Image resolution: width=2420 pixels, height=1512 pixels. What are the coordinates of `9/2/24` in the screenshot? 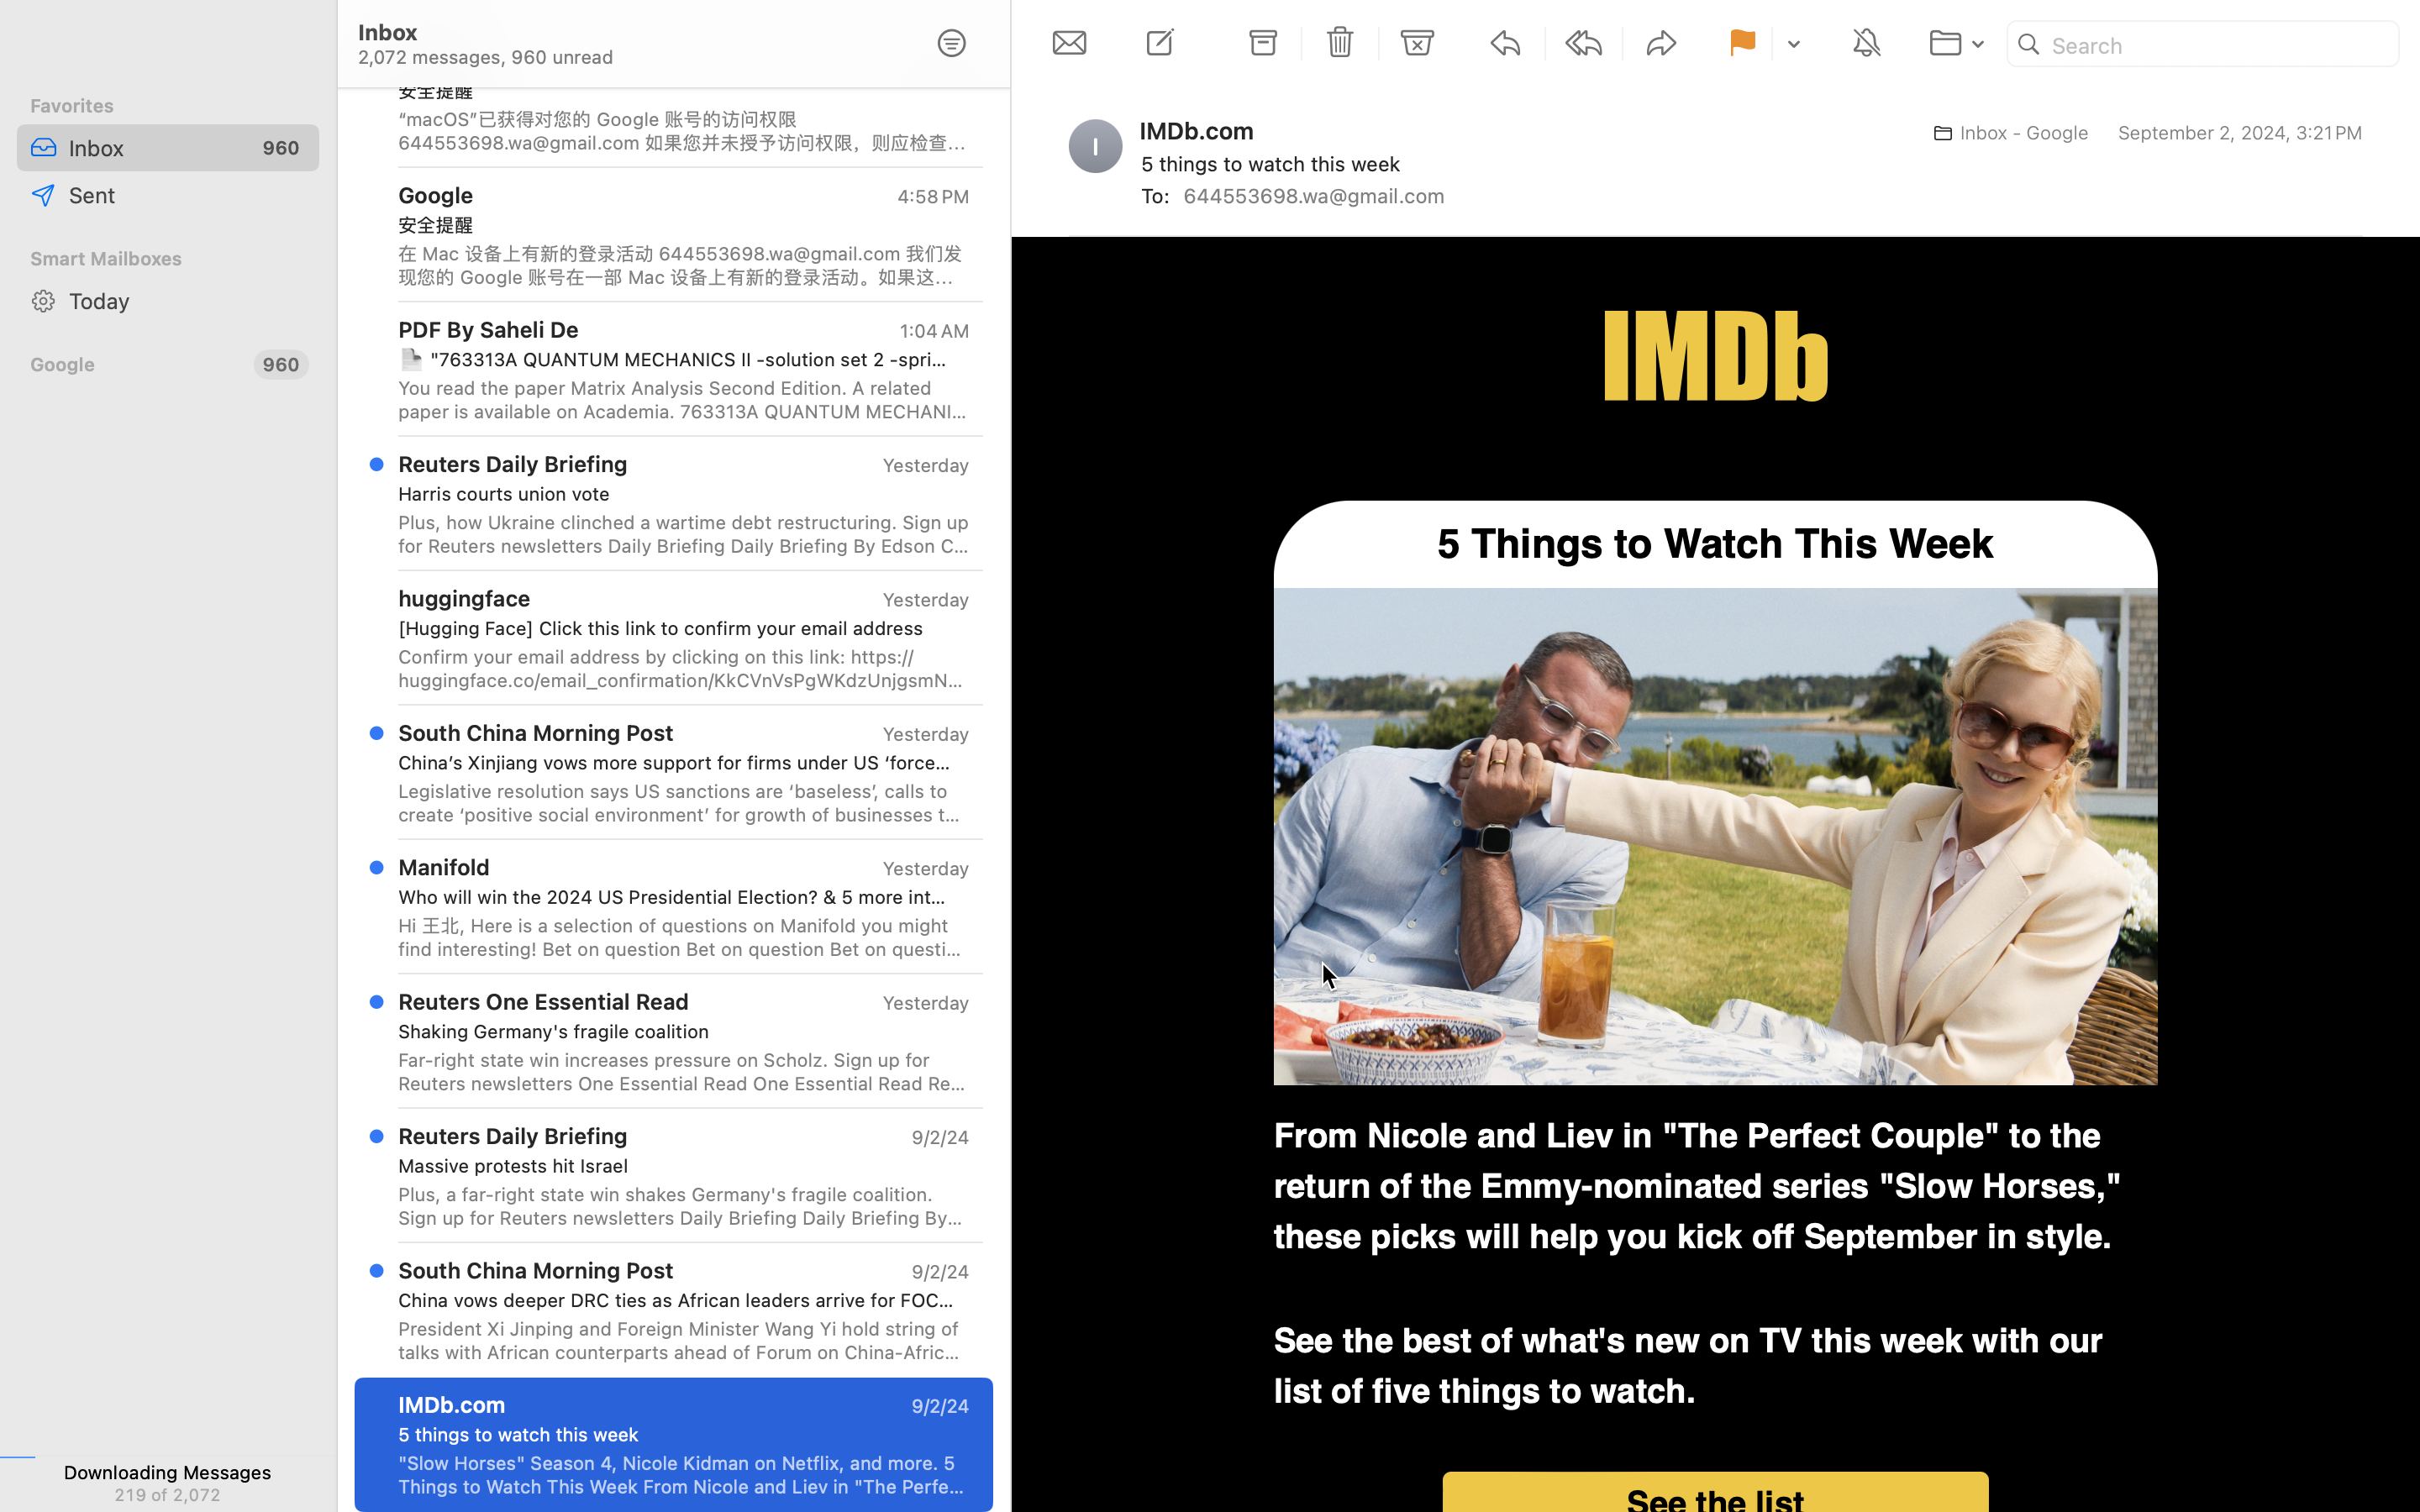 It's located at (939, 1272).